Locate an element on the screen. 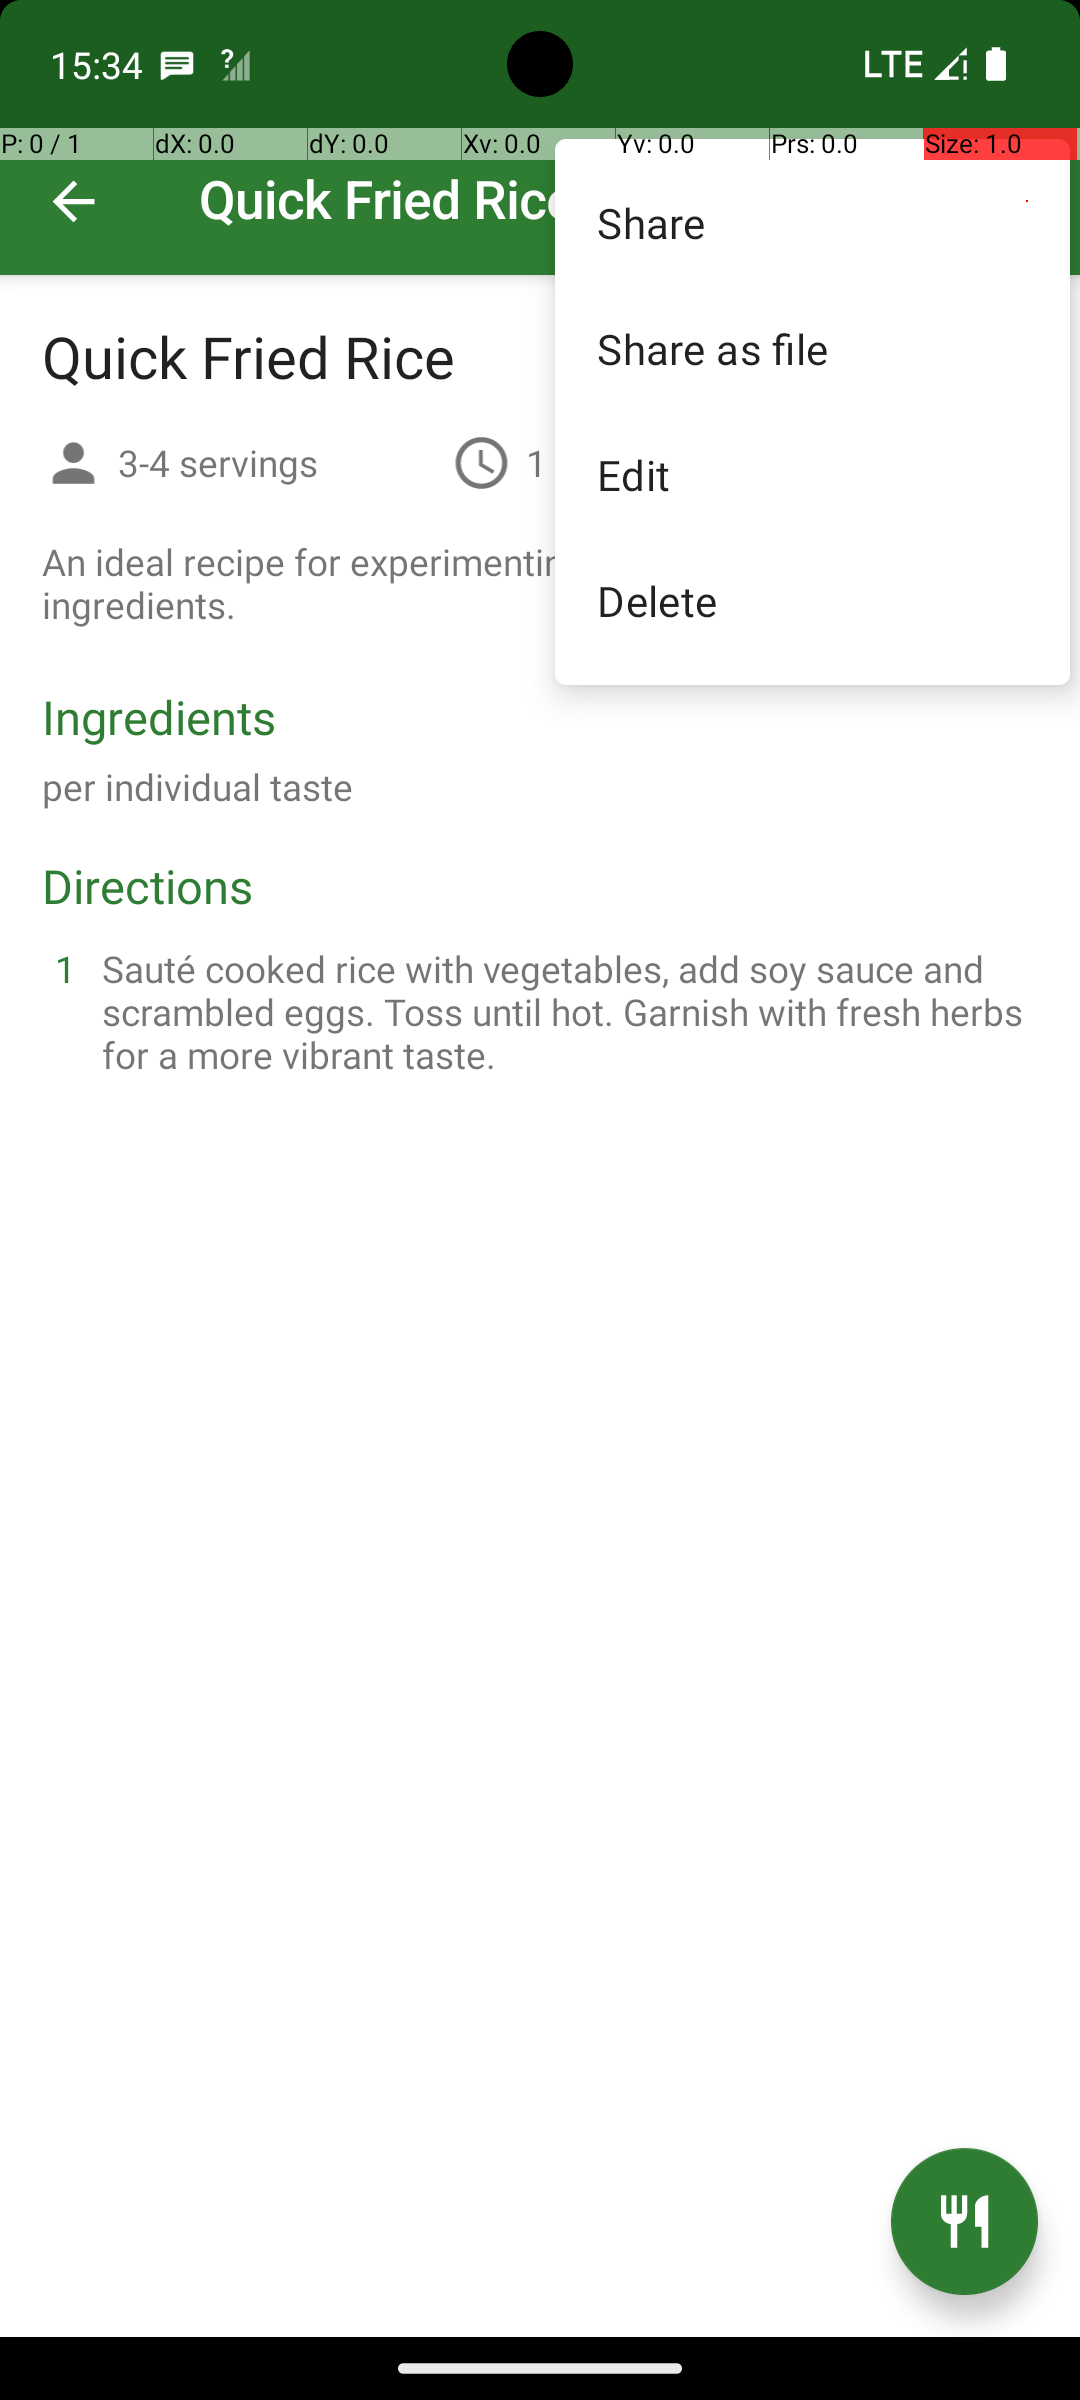 The width and height of the screenshot is (1080, 2400). Share as file is located at coordinates (812, 348).